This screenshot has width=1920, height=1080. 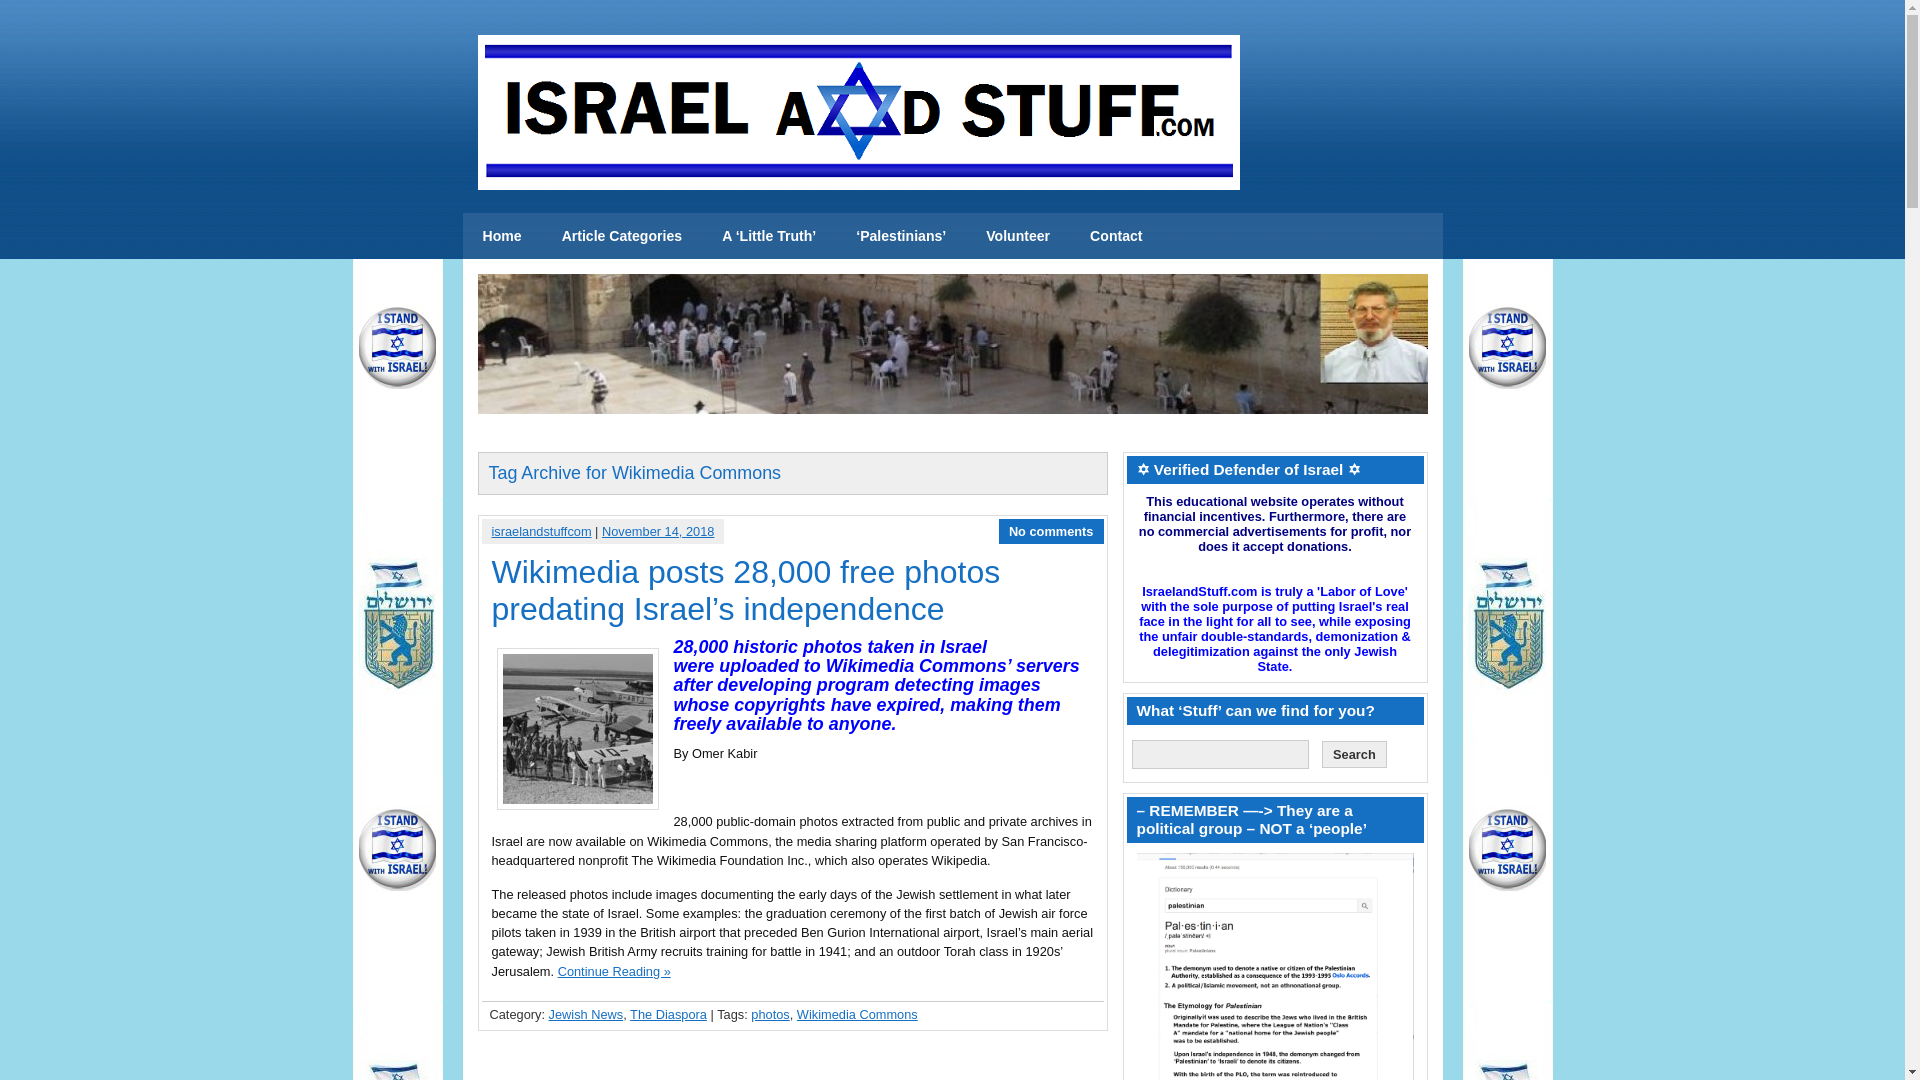 What do you see at coordinates (541, 530) in the screenshot?
I see `Posts by israelandstuffcom` at bounding box center [541, 530].